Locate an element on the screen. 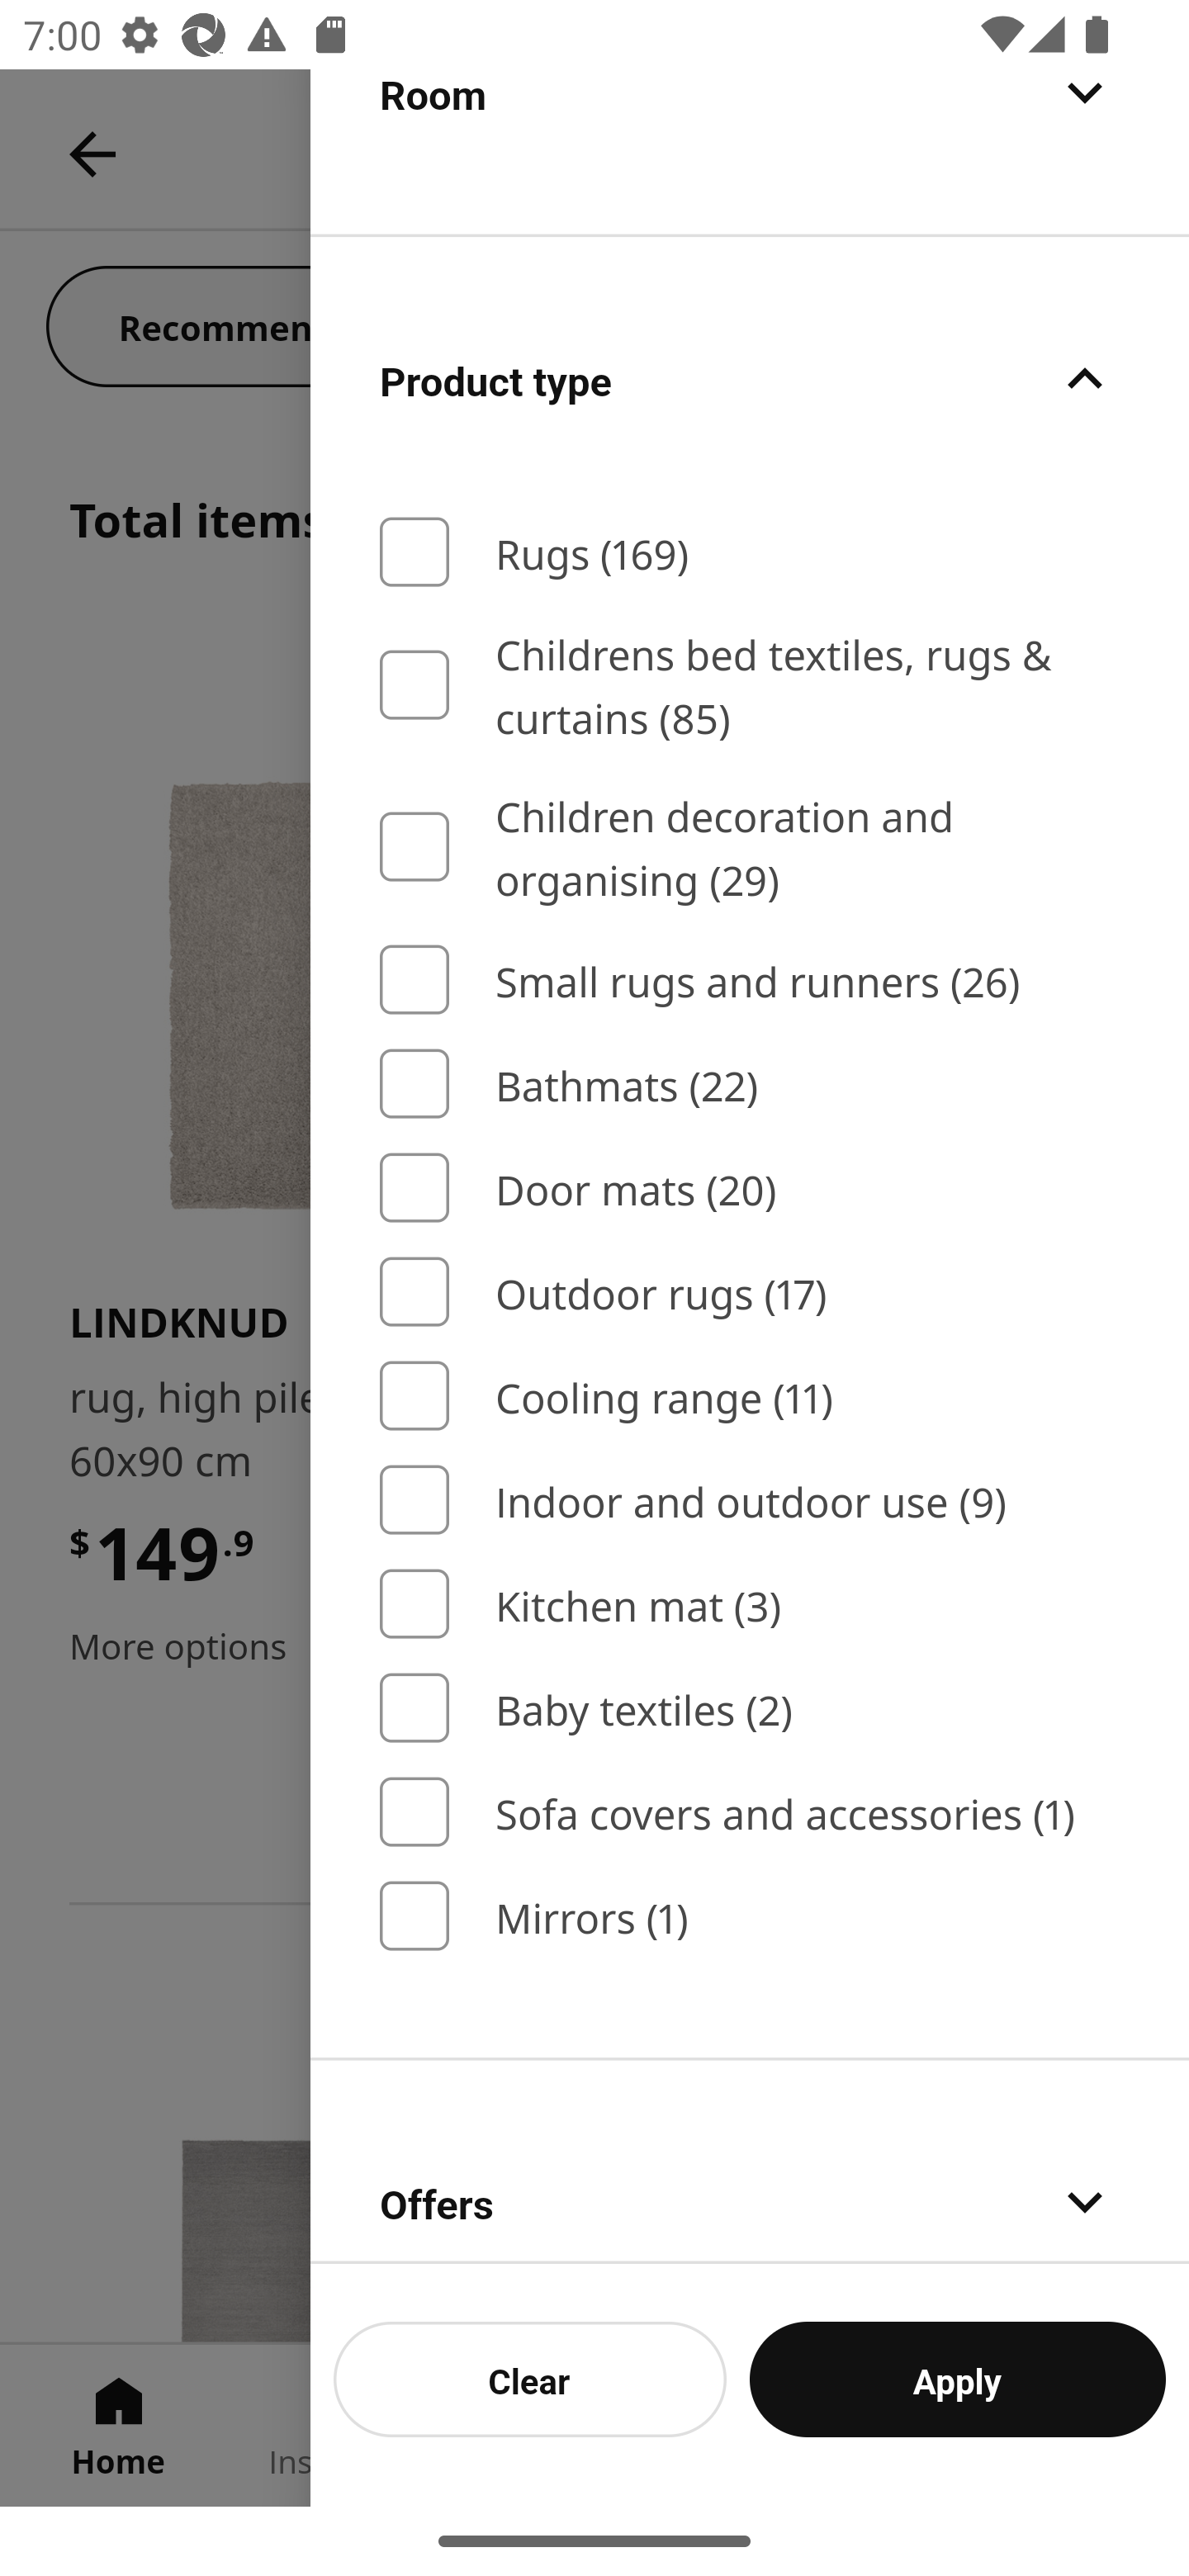  Rugs (169) is located at coordinates (750, 552).